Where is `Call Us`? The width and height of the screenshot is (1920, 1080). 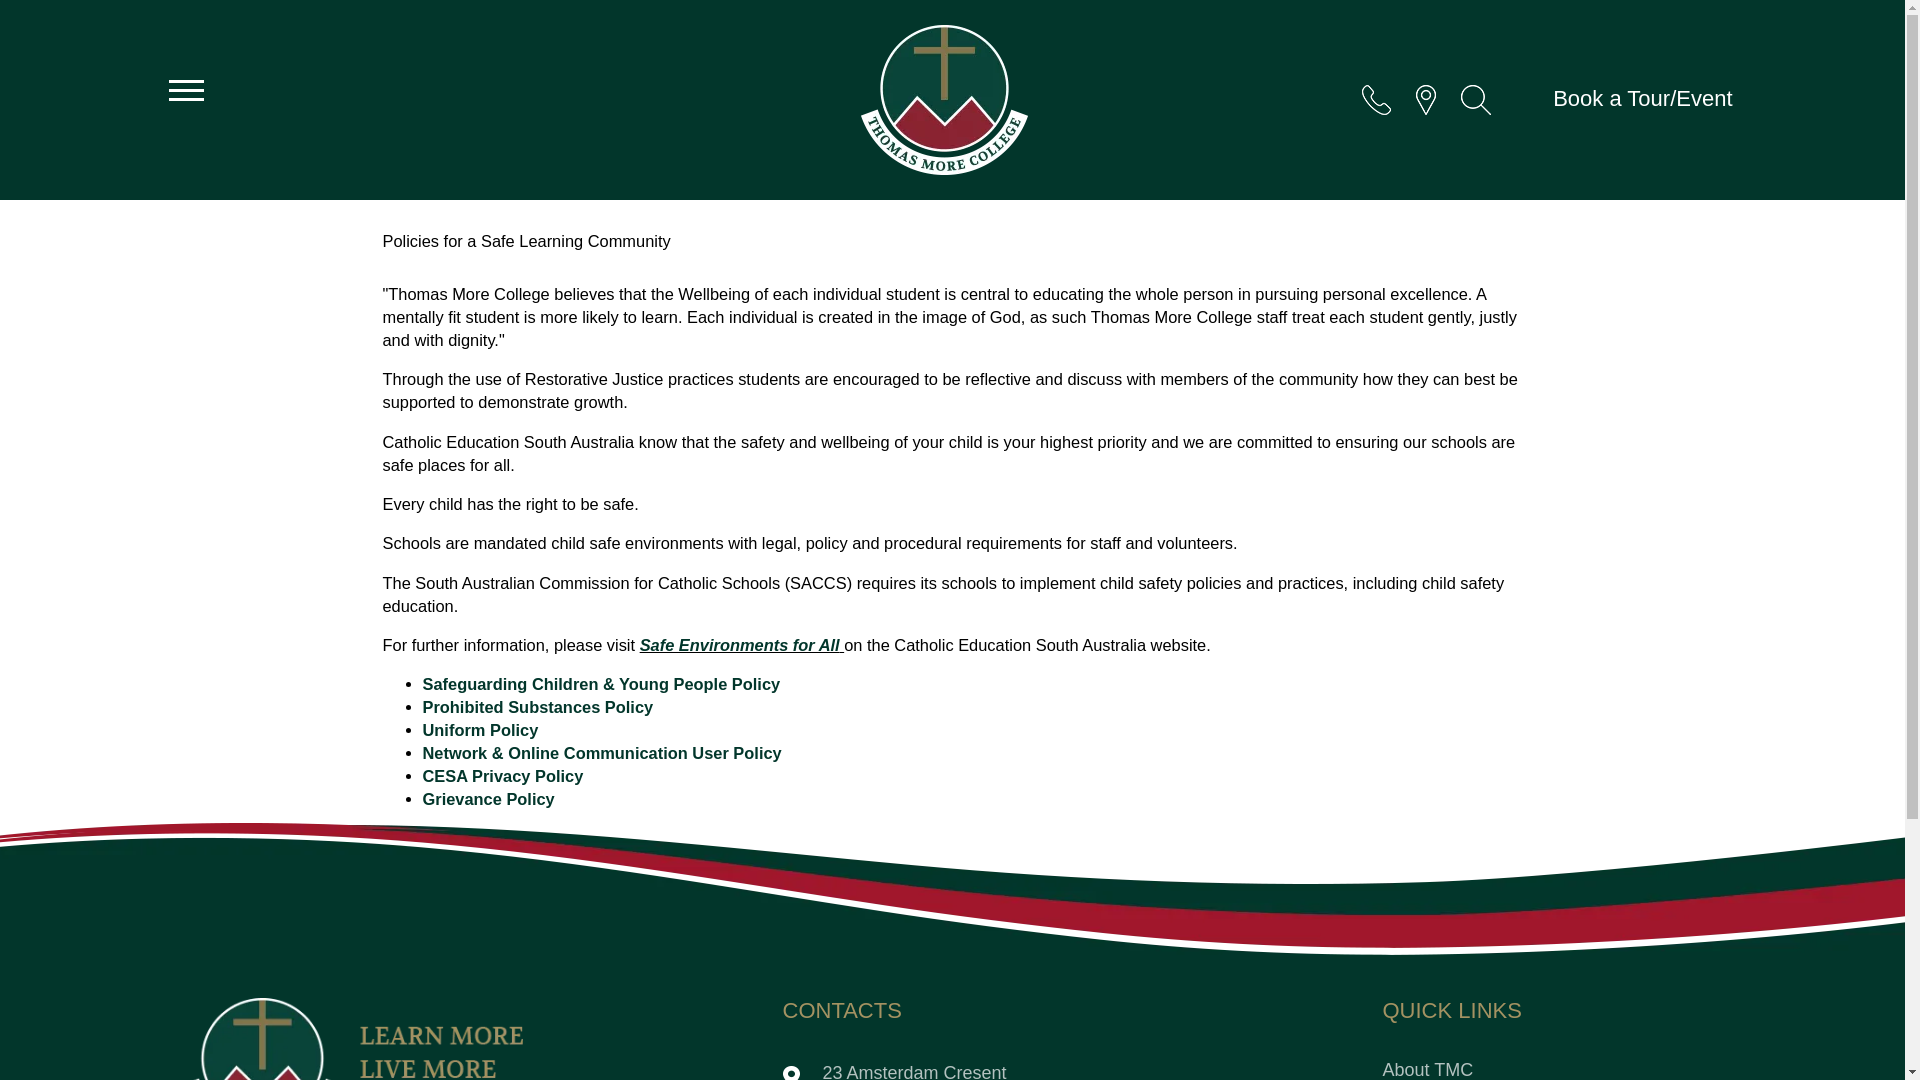
Call Us is located at coordinates (1376, 100).